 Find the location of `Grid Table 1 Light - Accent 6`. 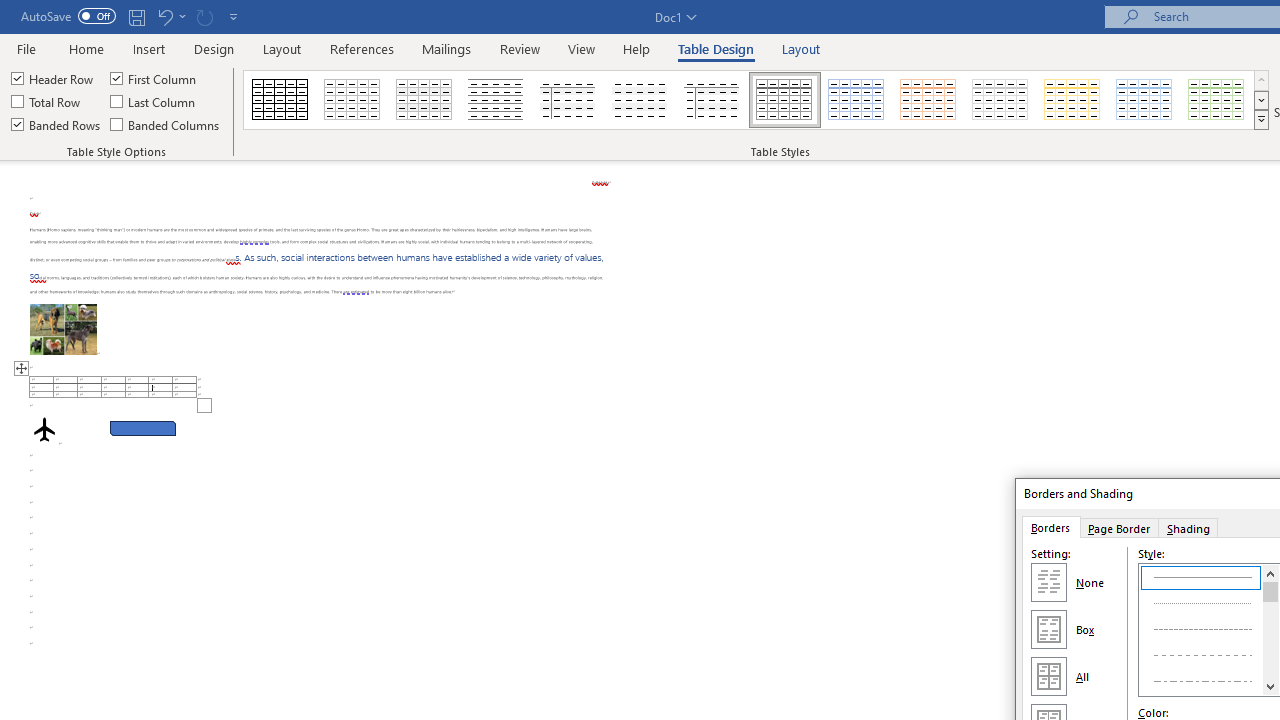

Grid Table 1 Light - Accent 6 is located at coordinates (1217, 100).